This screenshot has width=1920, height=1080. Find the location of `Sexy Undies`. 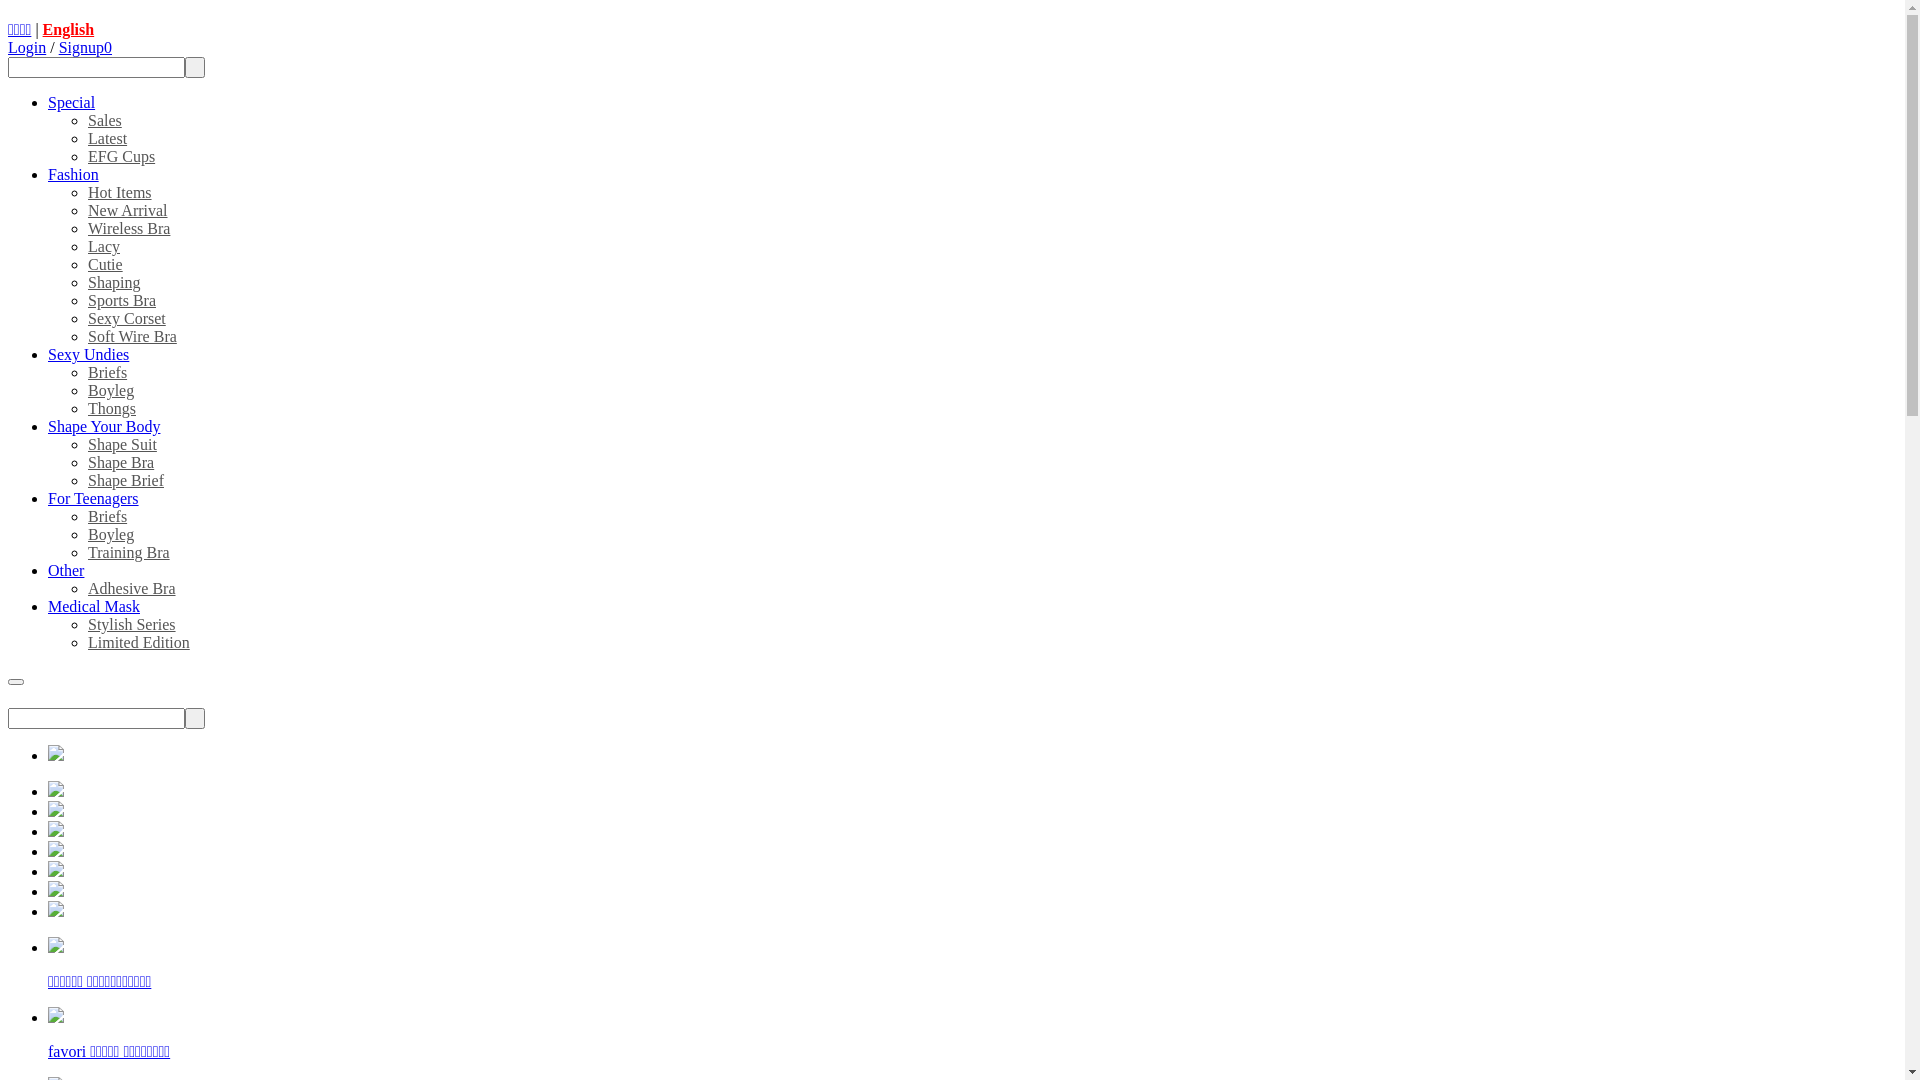

Sexy Undies is located at coordinates (88, 354).